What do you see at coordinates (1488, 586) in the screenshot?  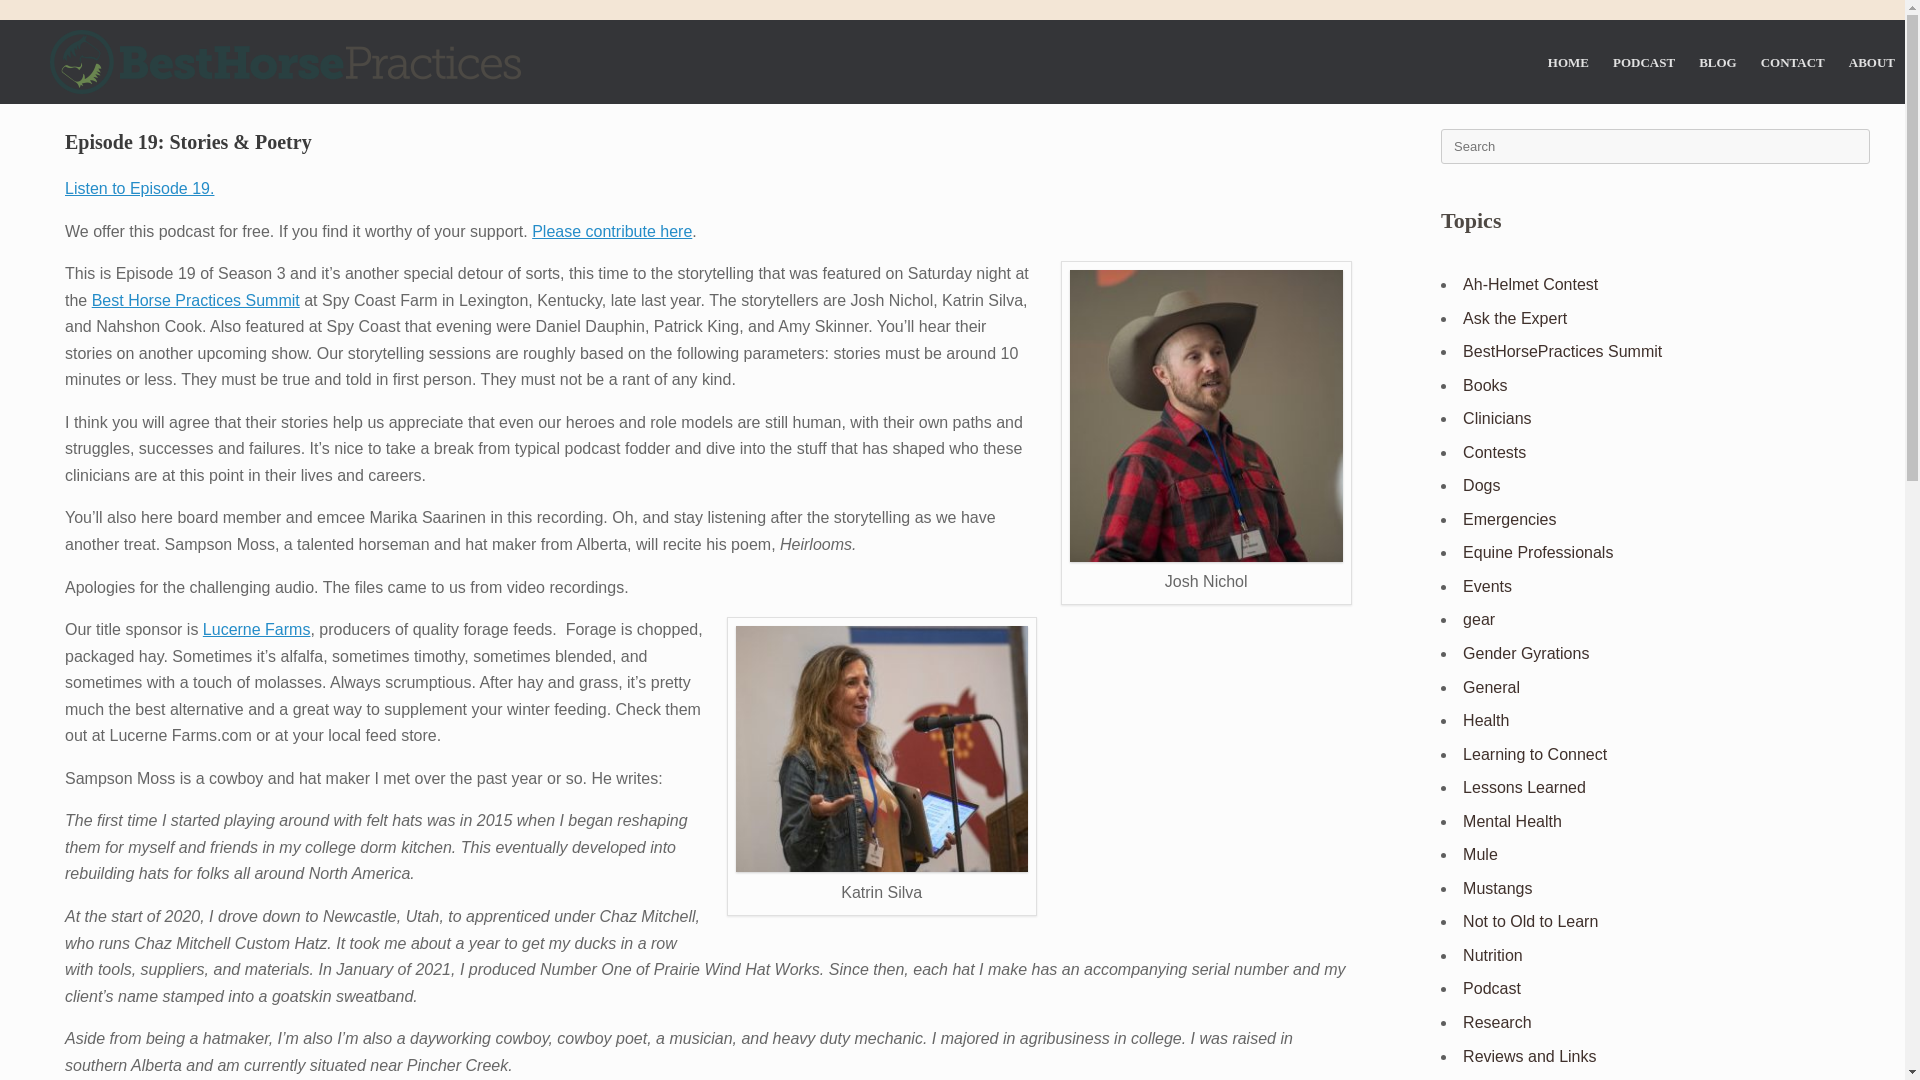 I see `Events` at bounding box center [1488, 586].